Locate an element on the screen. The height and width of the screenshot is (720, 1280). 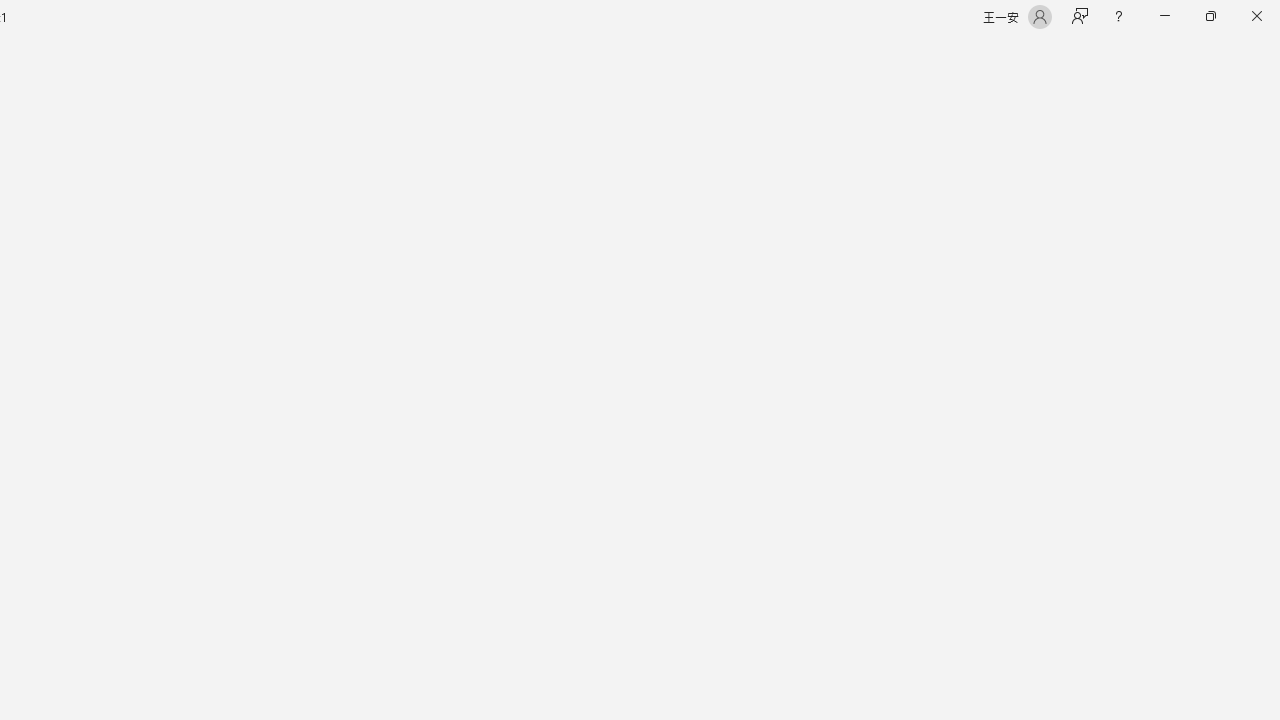
Close is located at coordinates (1256, 16).